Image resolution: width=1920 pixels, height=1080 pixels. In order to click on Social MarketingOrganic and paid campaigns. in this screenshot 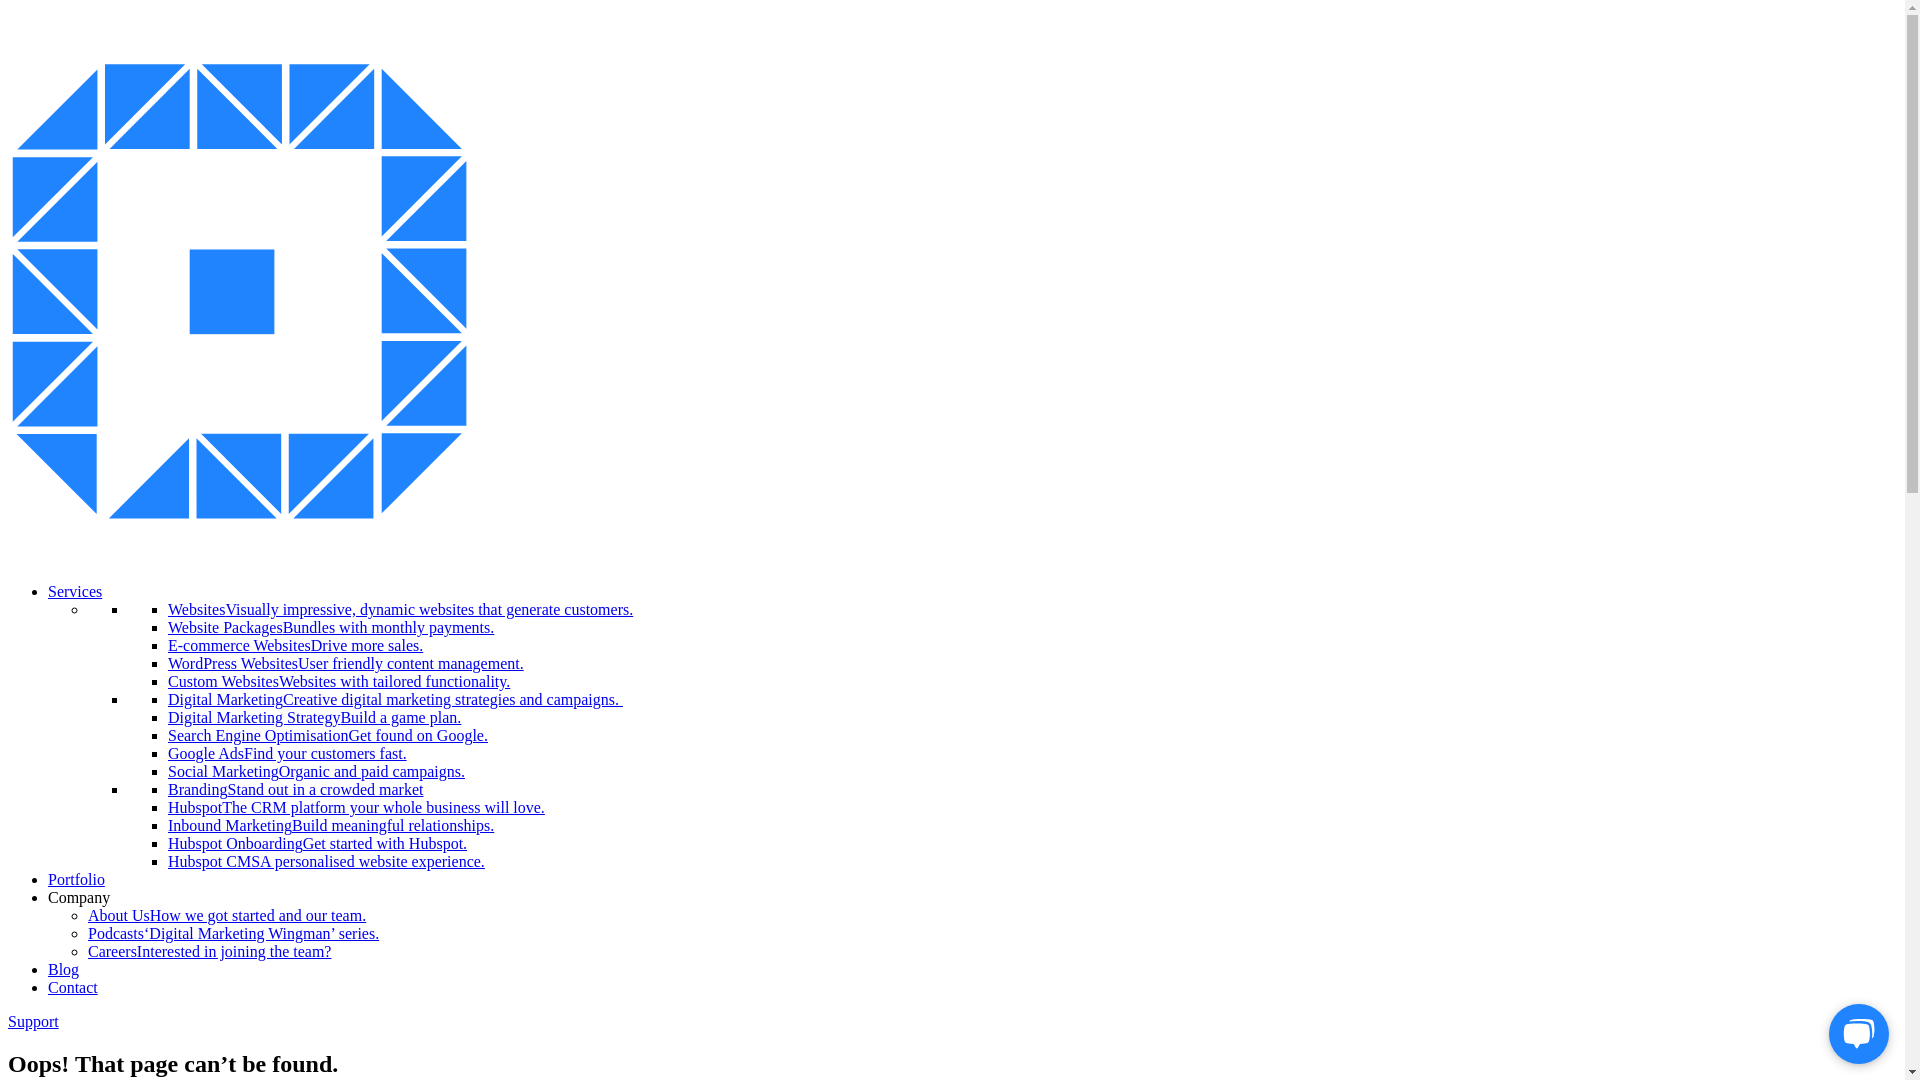, I will do `click(316, 772)`.